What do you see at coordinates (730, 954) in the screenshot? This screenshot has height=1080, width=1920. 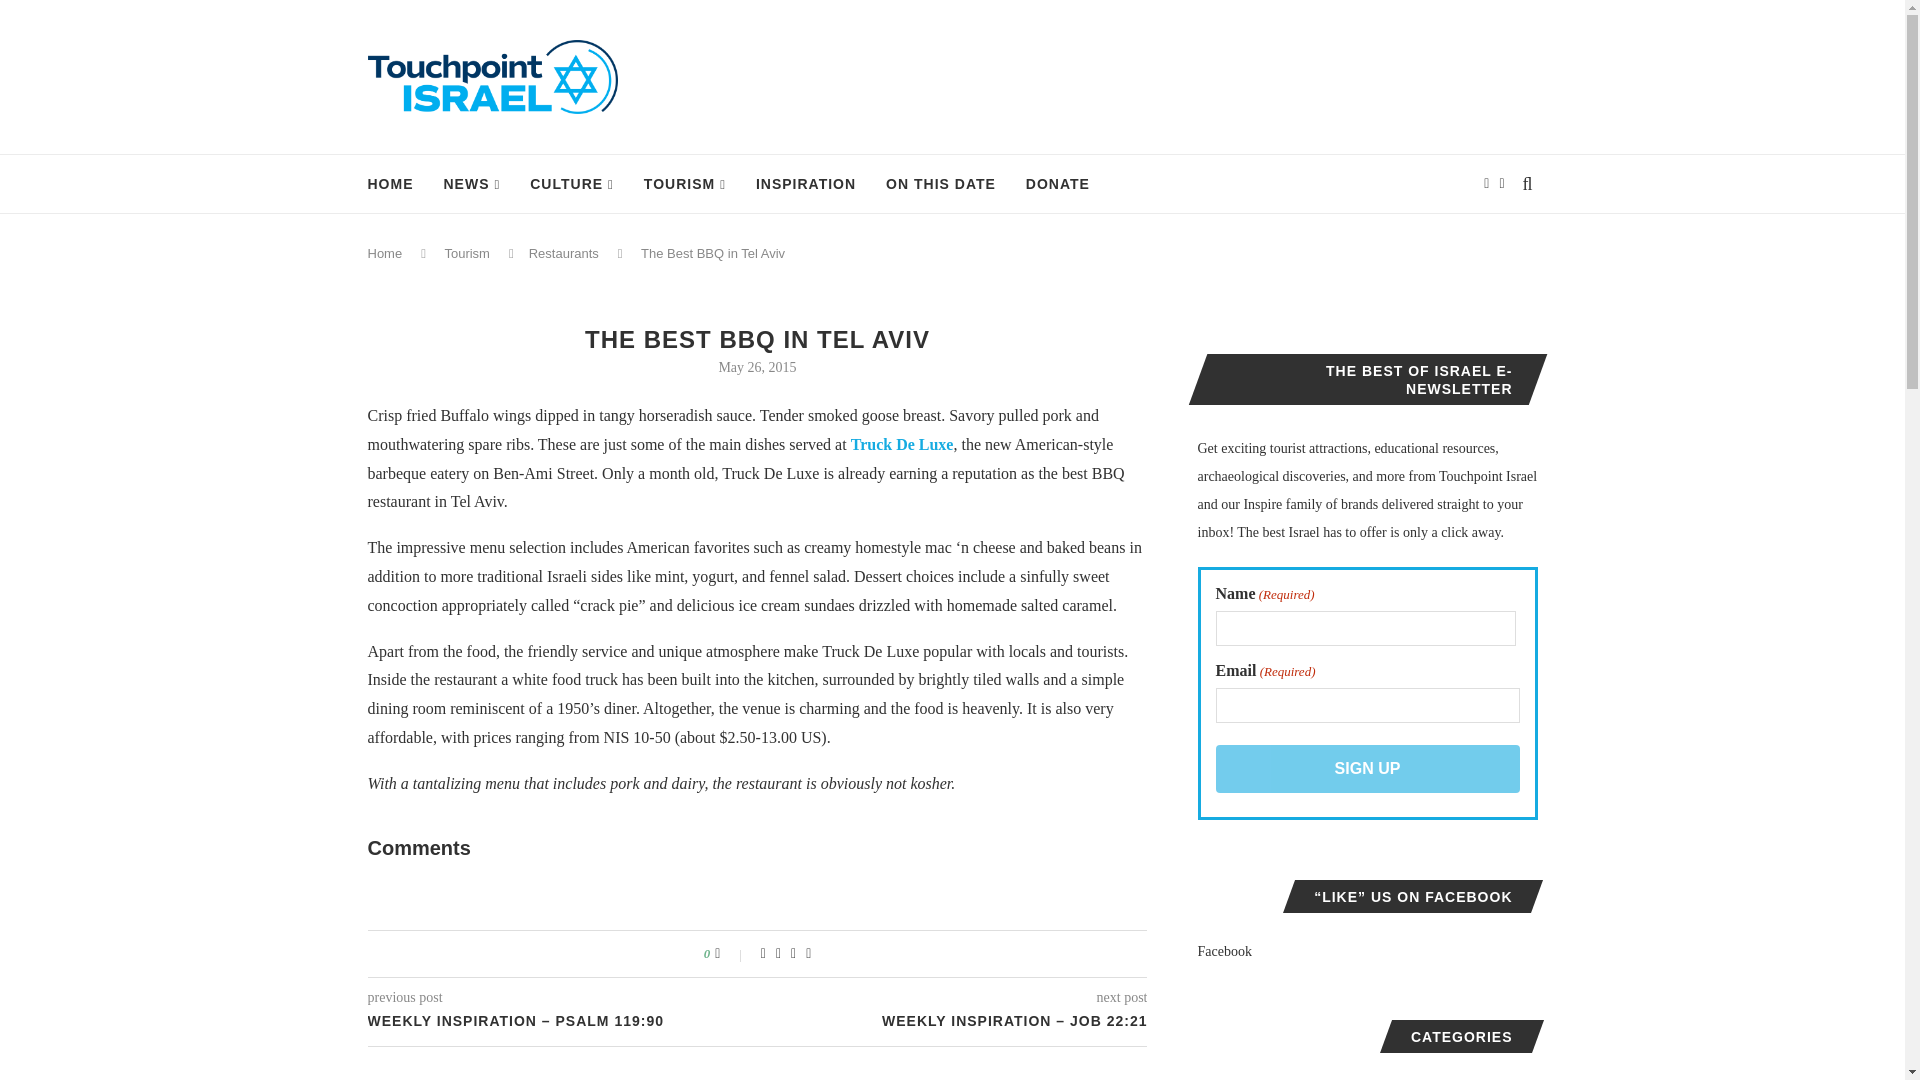 I see `Like` at bounding box center [730, 954].